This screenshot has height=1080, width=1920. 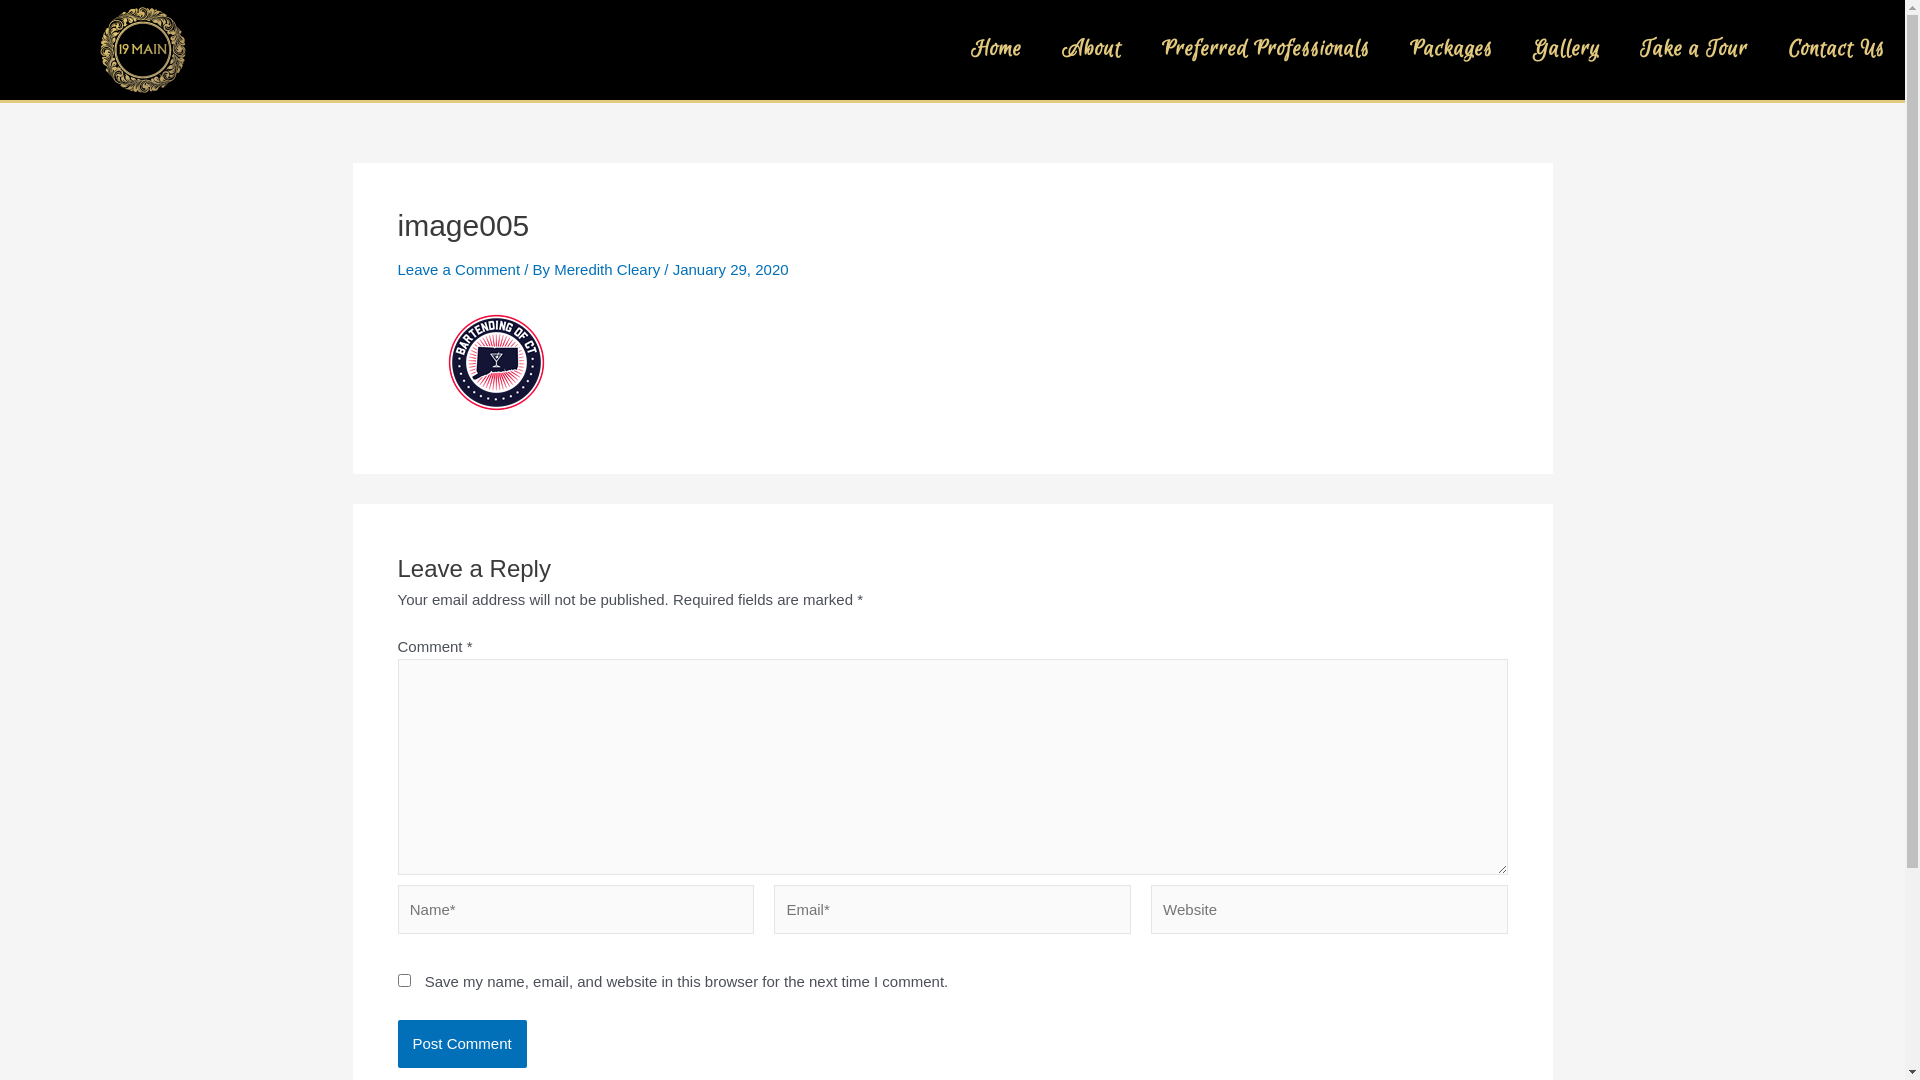 What do you see at coordinates (1566, 50) in the screenshot?
I see `Gallery` at bounding box center [1566, 50].